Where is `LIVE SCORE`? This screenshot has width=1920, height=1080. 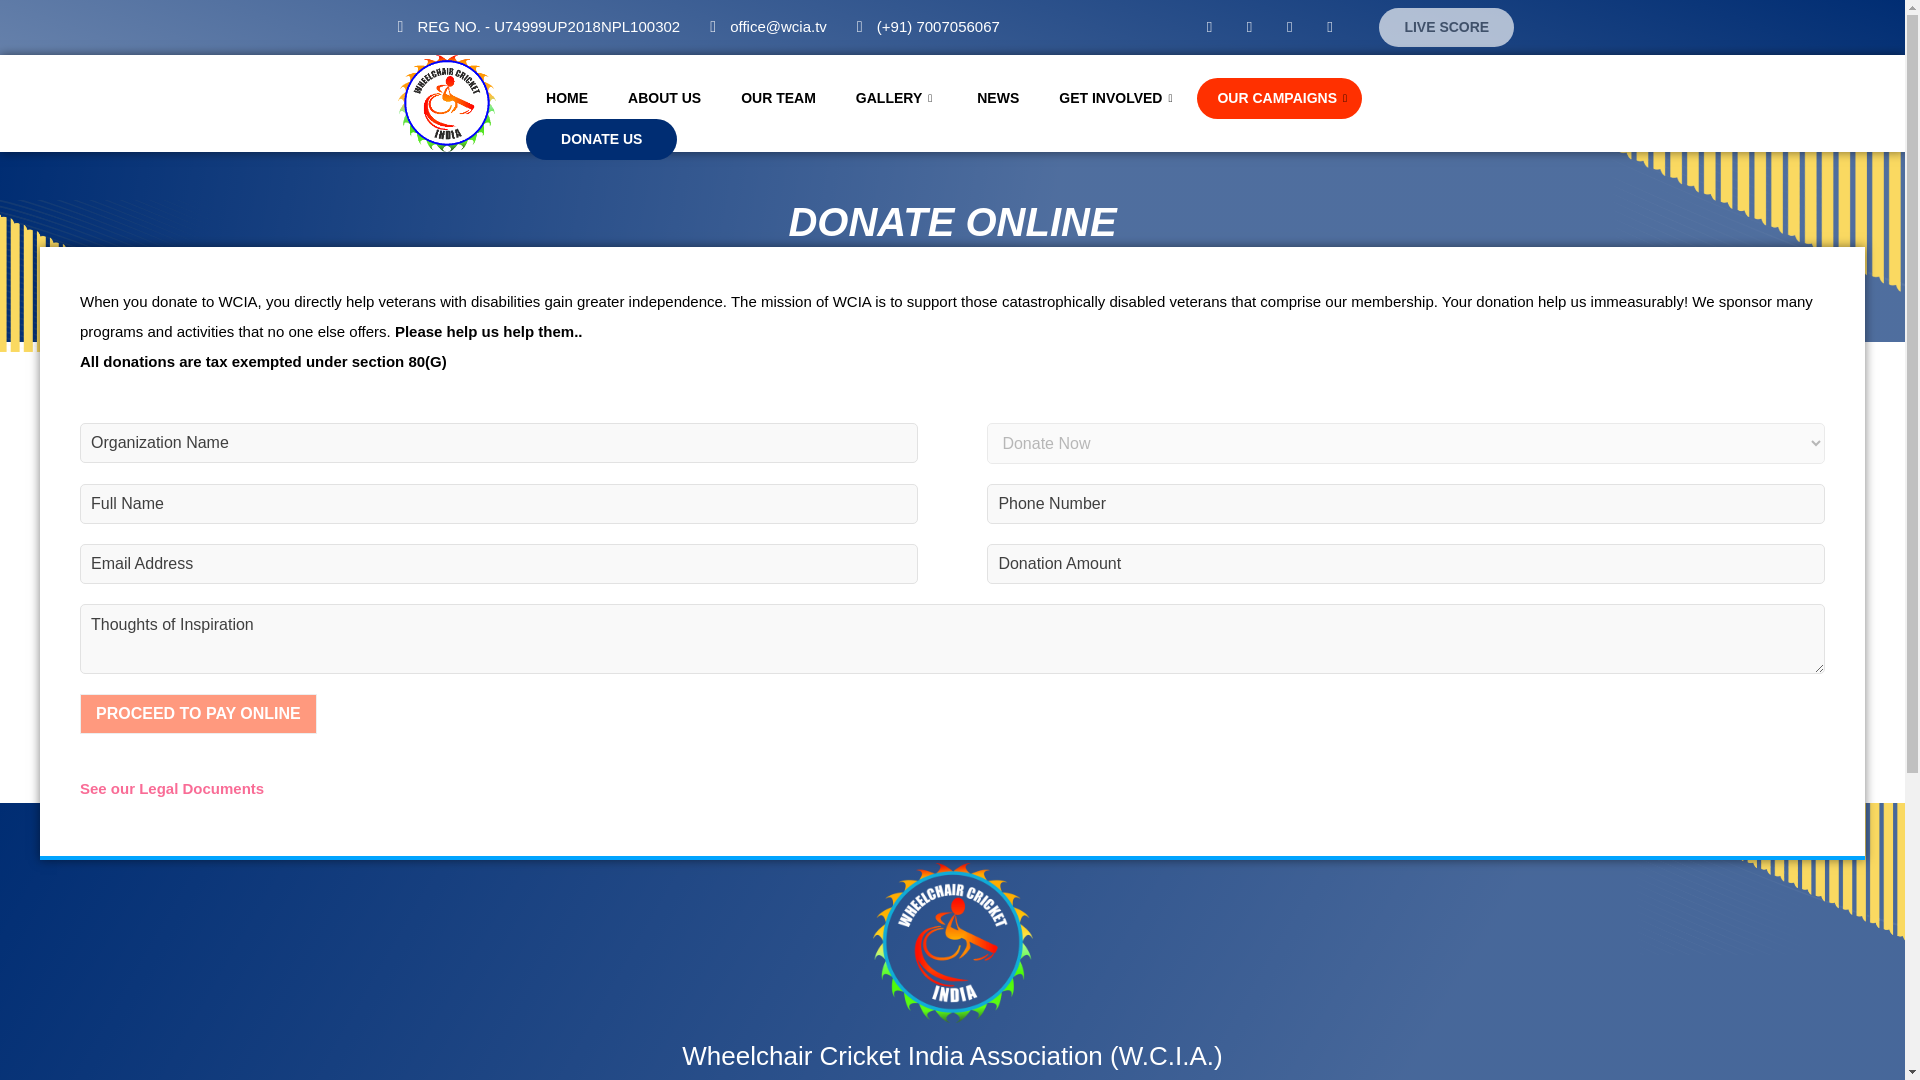
LIVE SCORE is located at coordinates (1446, 27).